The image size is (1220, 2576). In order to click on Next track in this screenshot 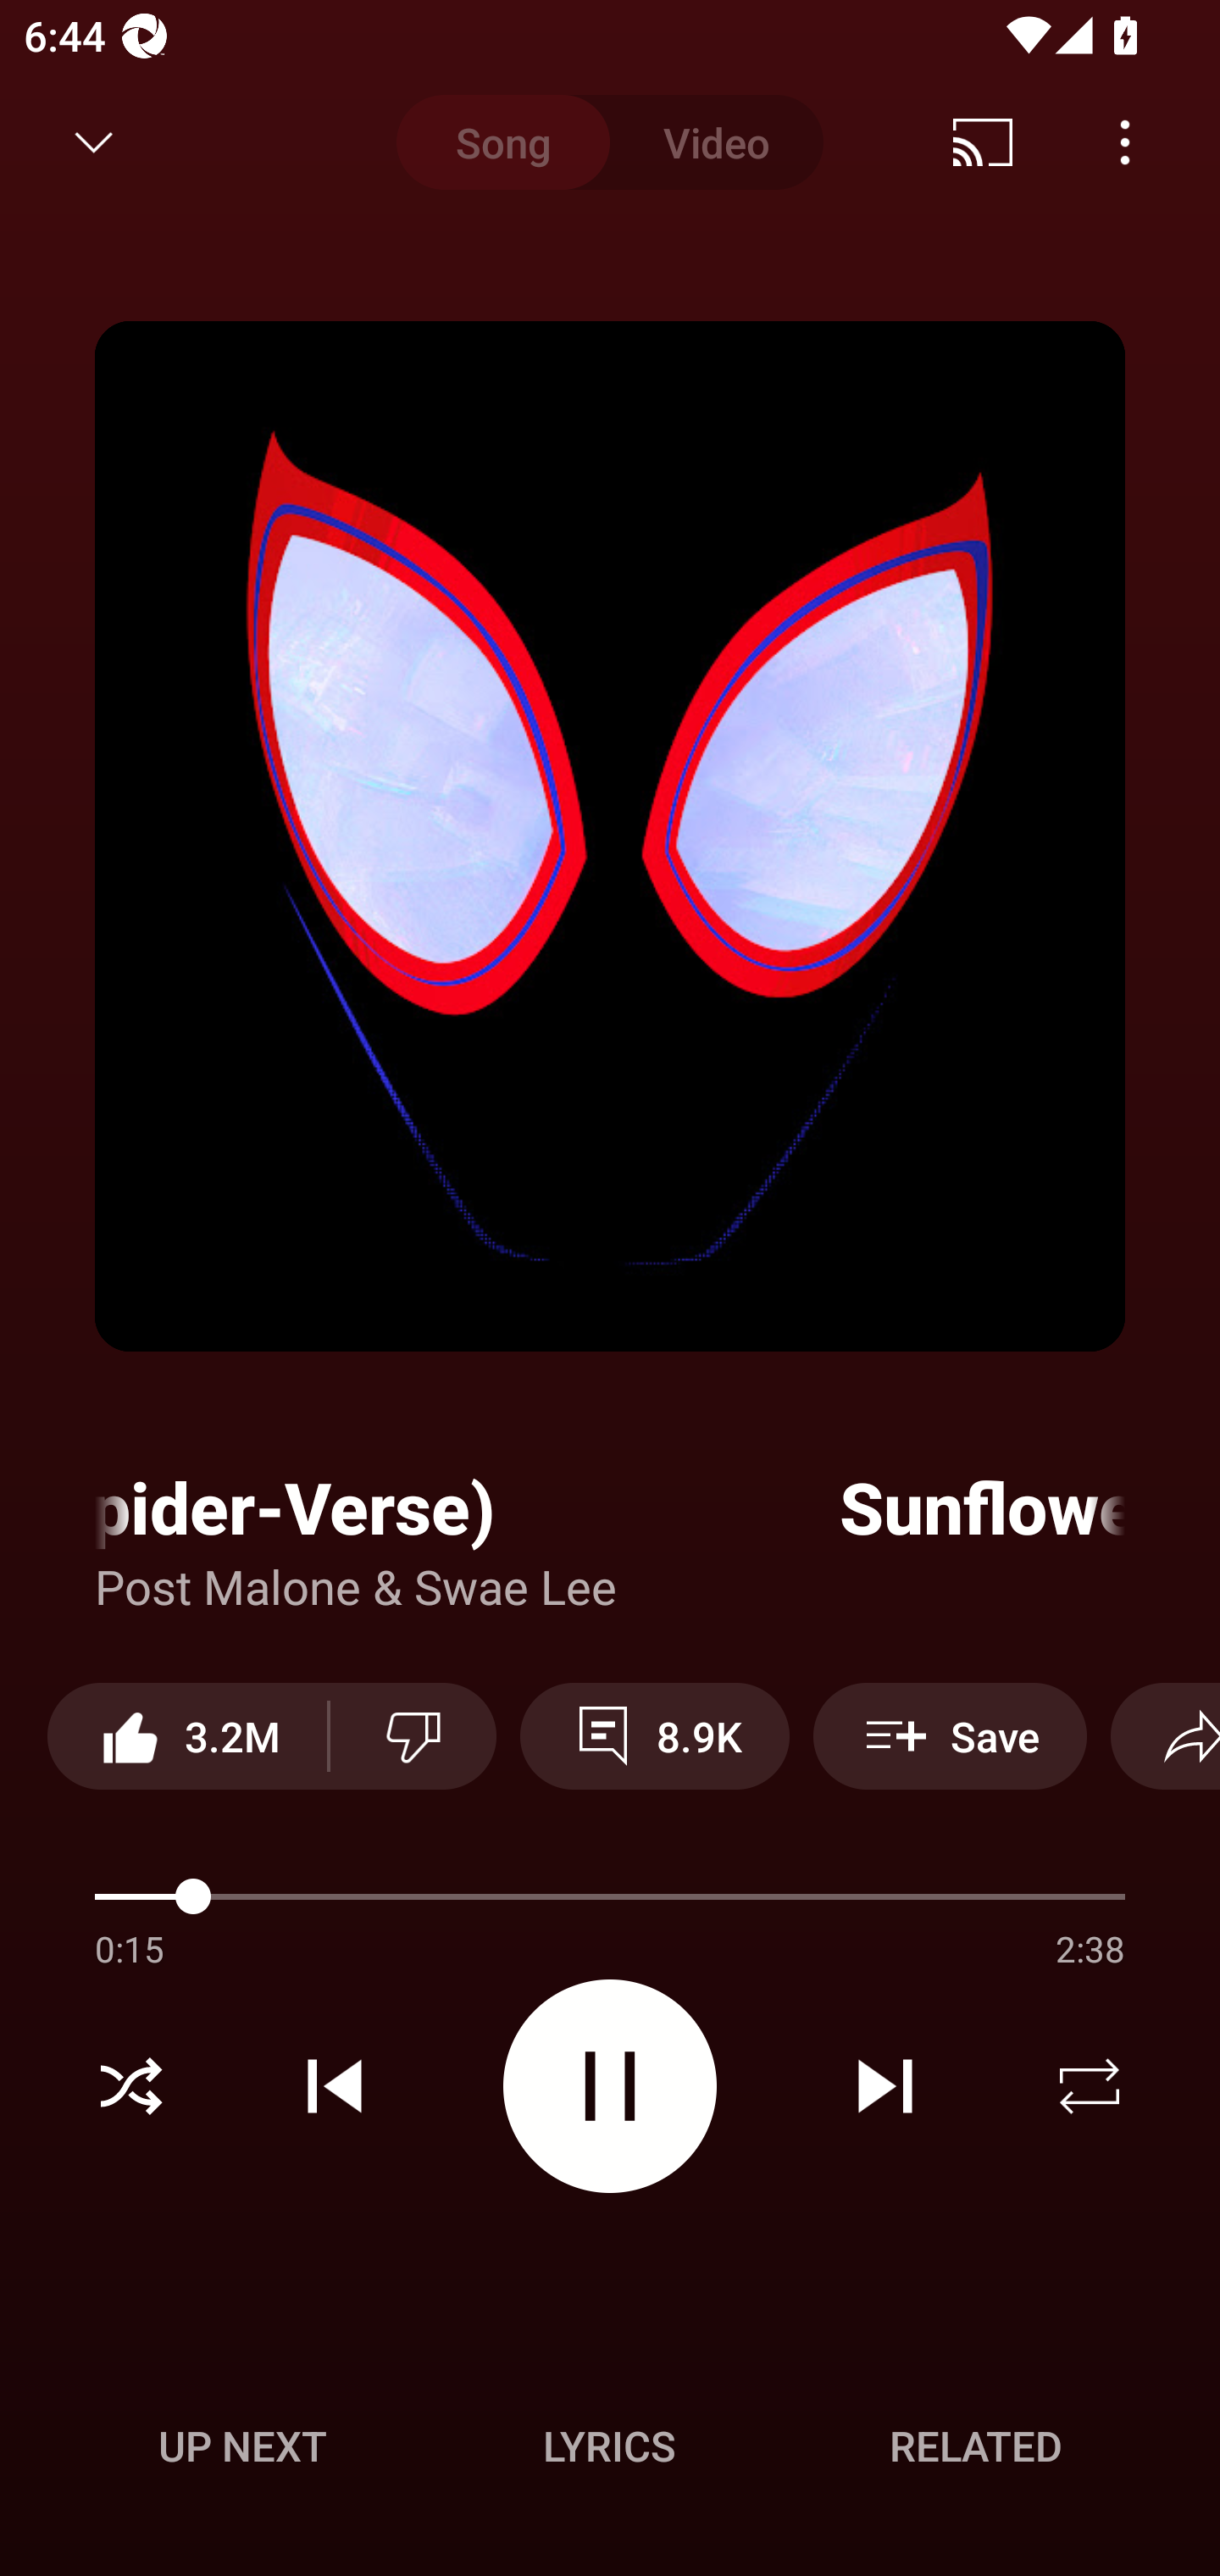, I will do `click(884, 2086)`.